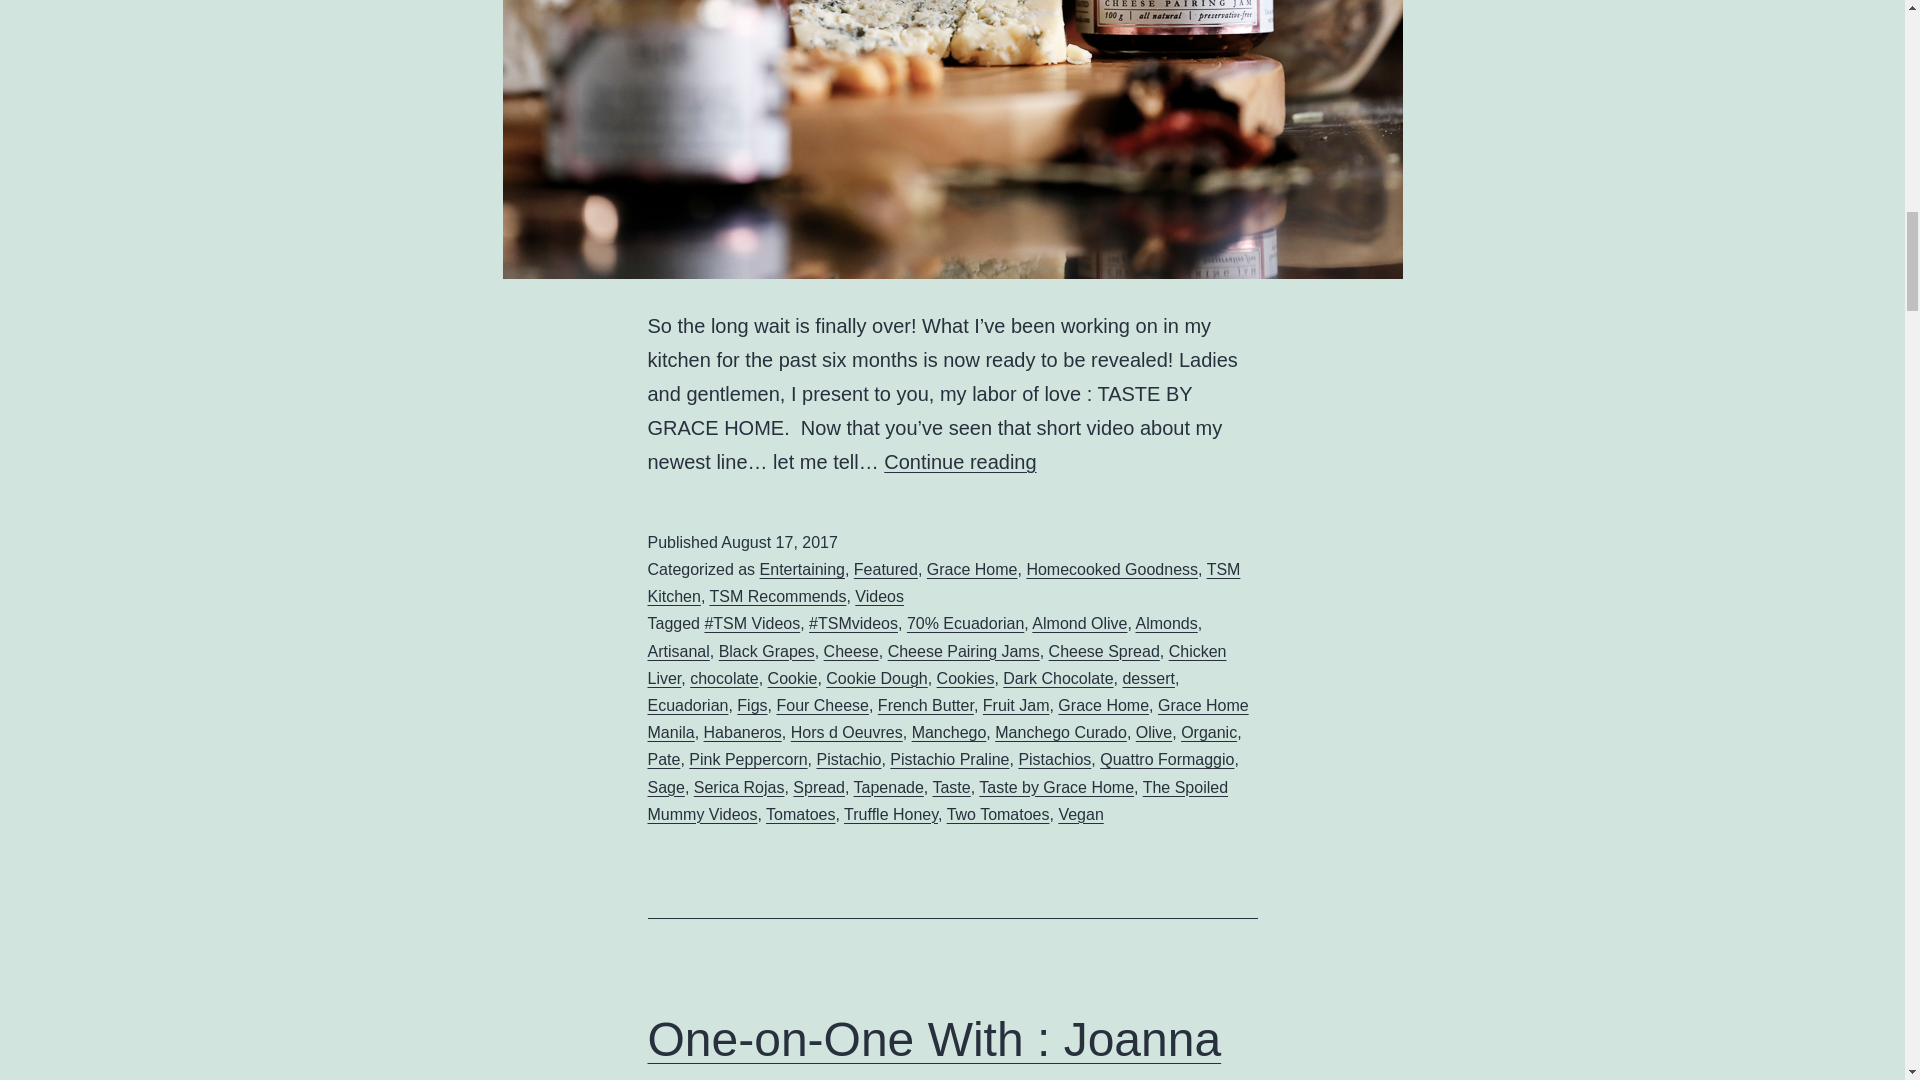  Describe the element at coordinates (1147, 678) in the screenshot. I see `dessert` at that location.